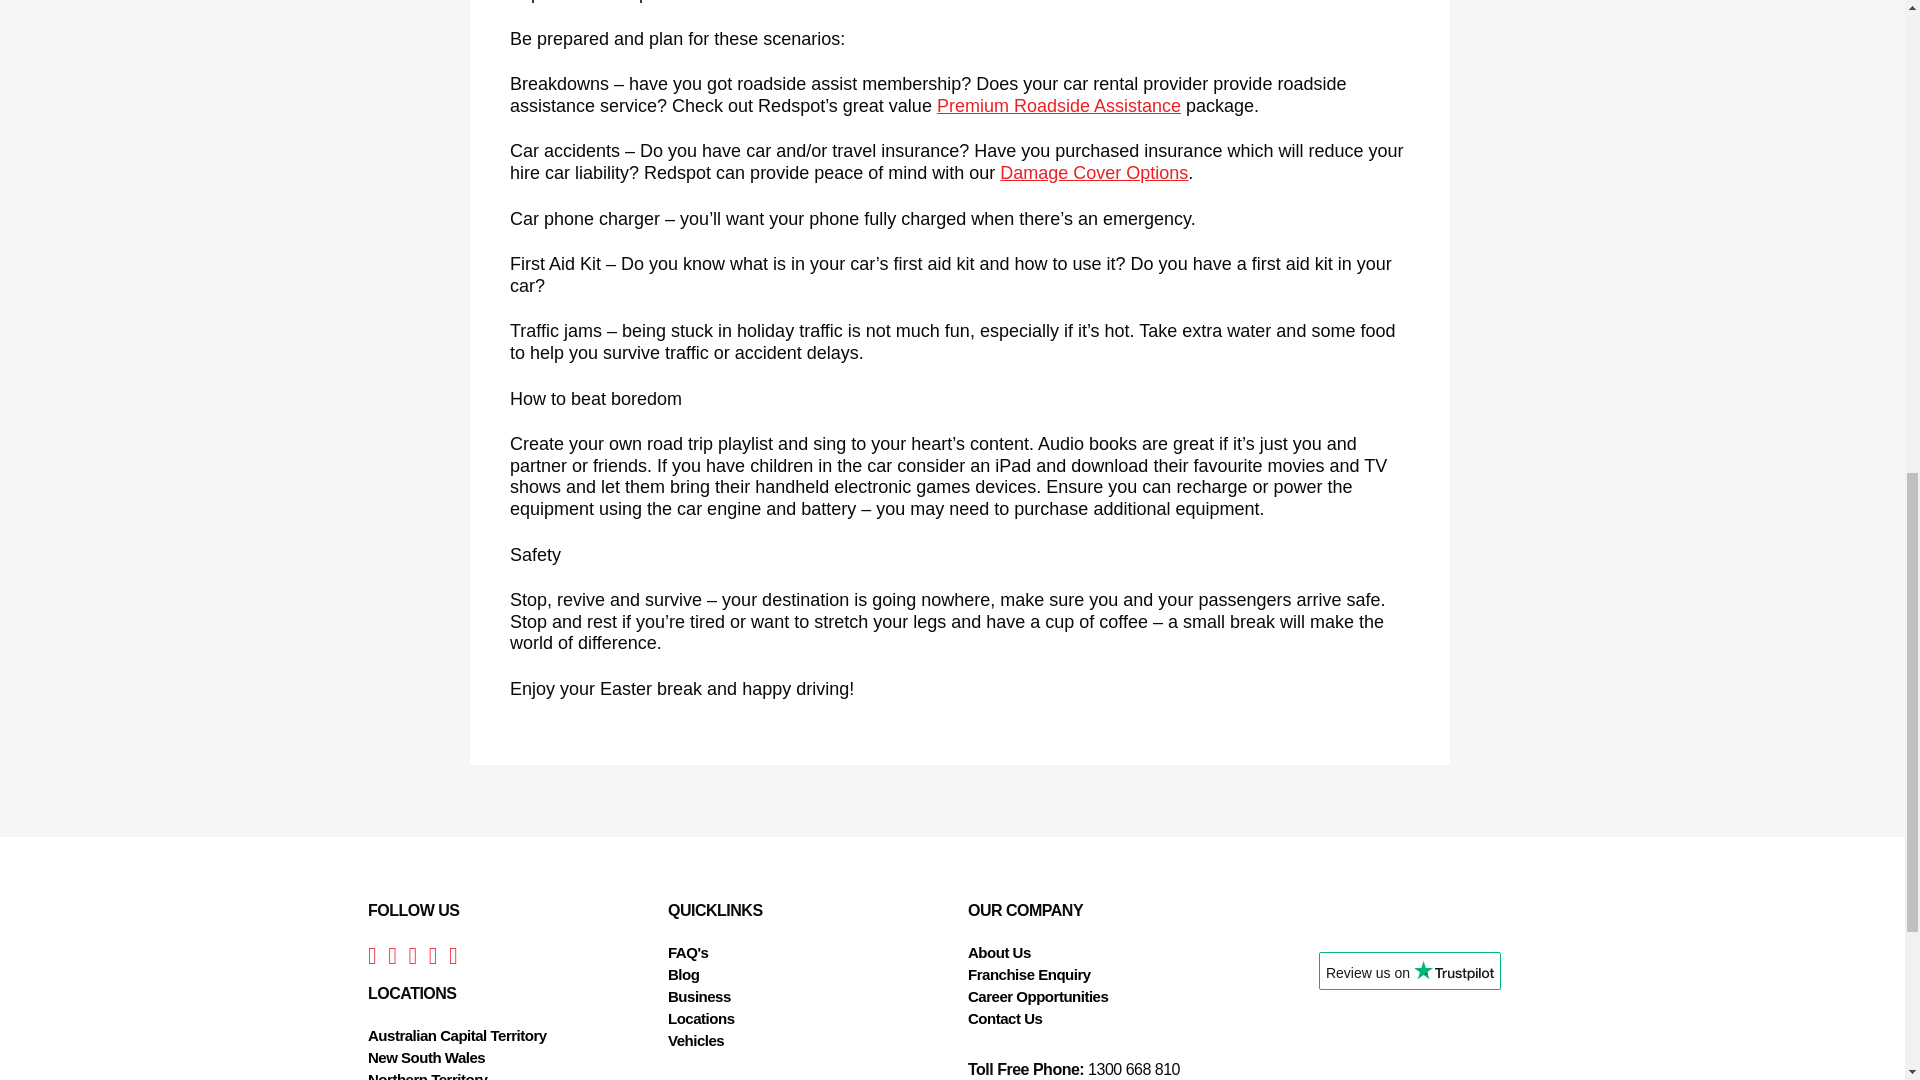  Describe the element at coordinates (1058, 106) in the screenshot. I see `Premium Roadside Assistance` at that location.